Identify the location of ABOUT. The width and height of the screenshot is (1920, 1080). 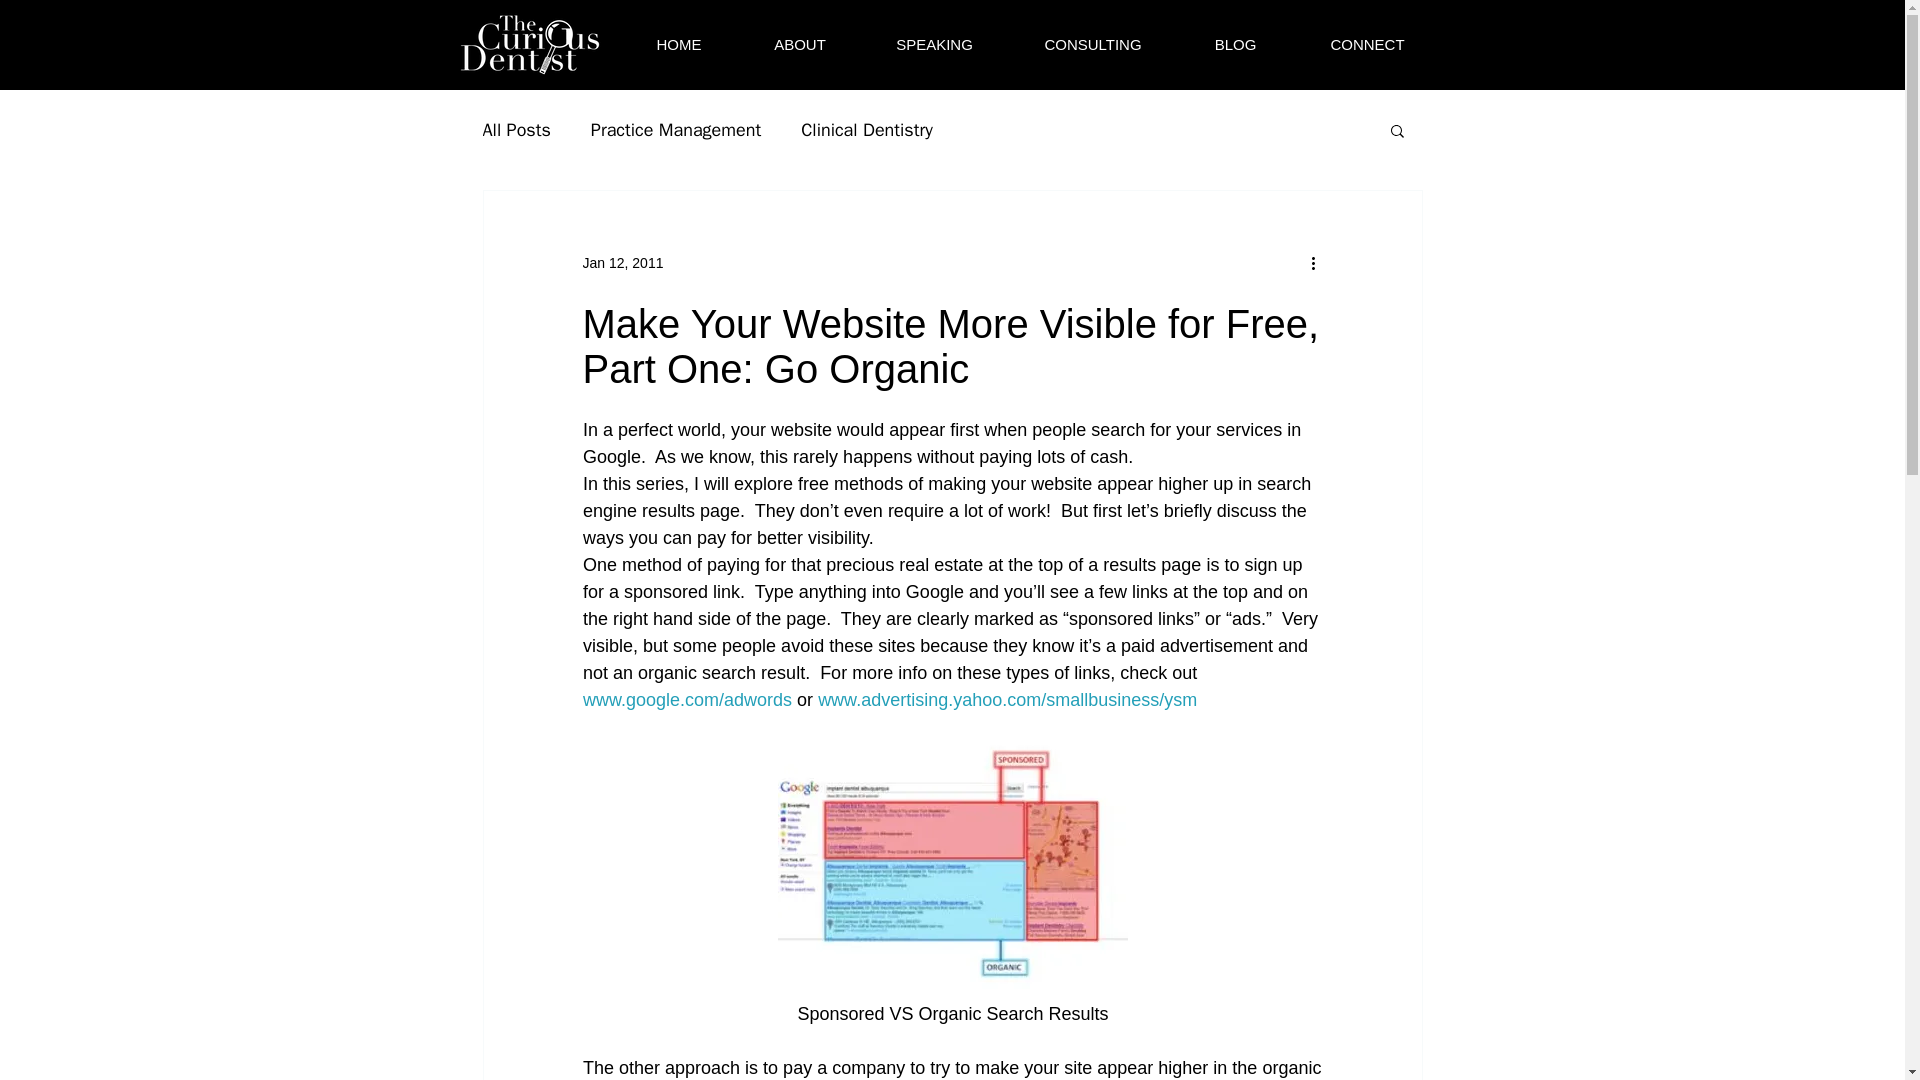
(798, 45).